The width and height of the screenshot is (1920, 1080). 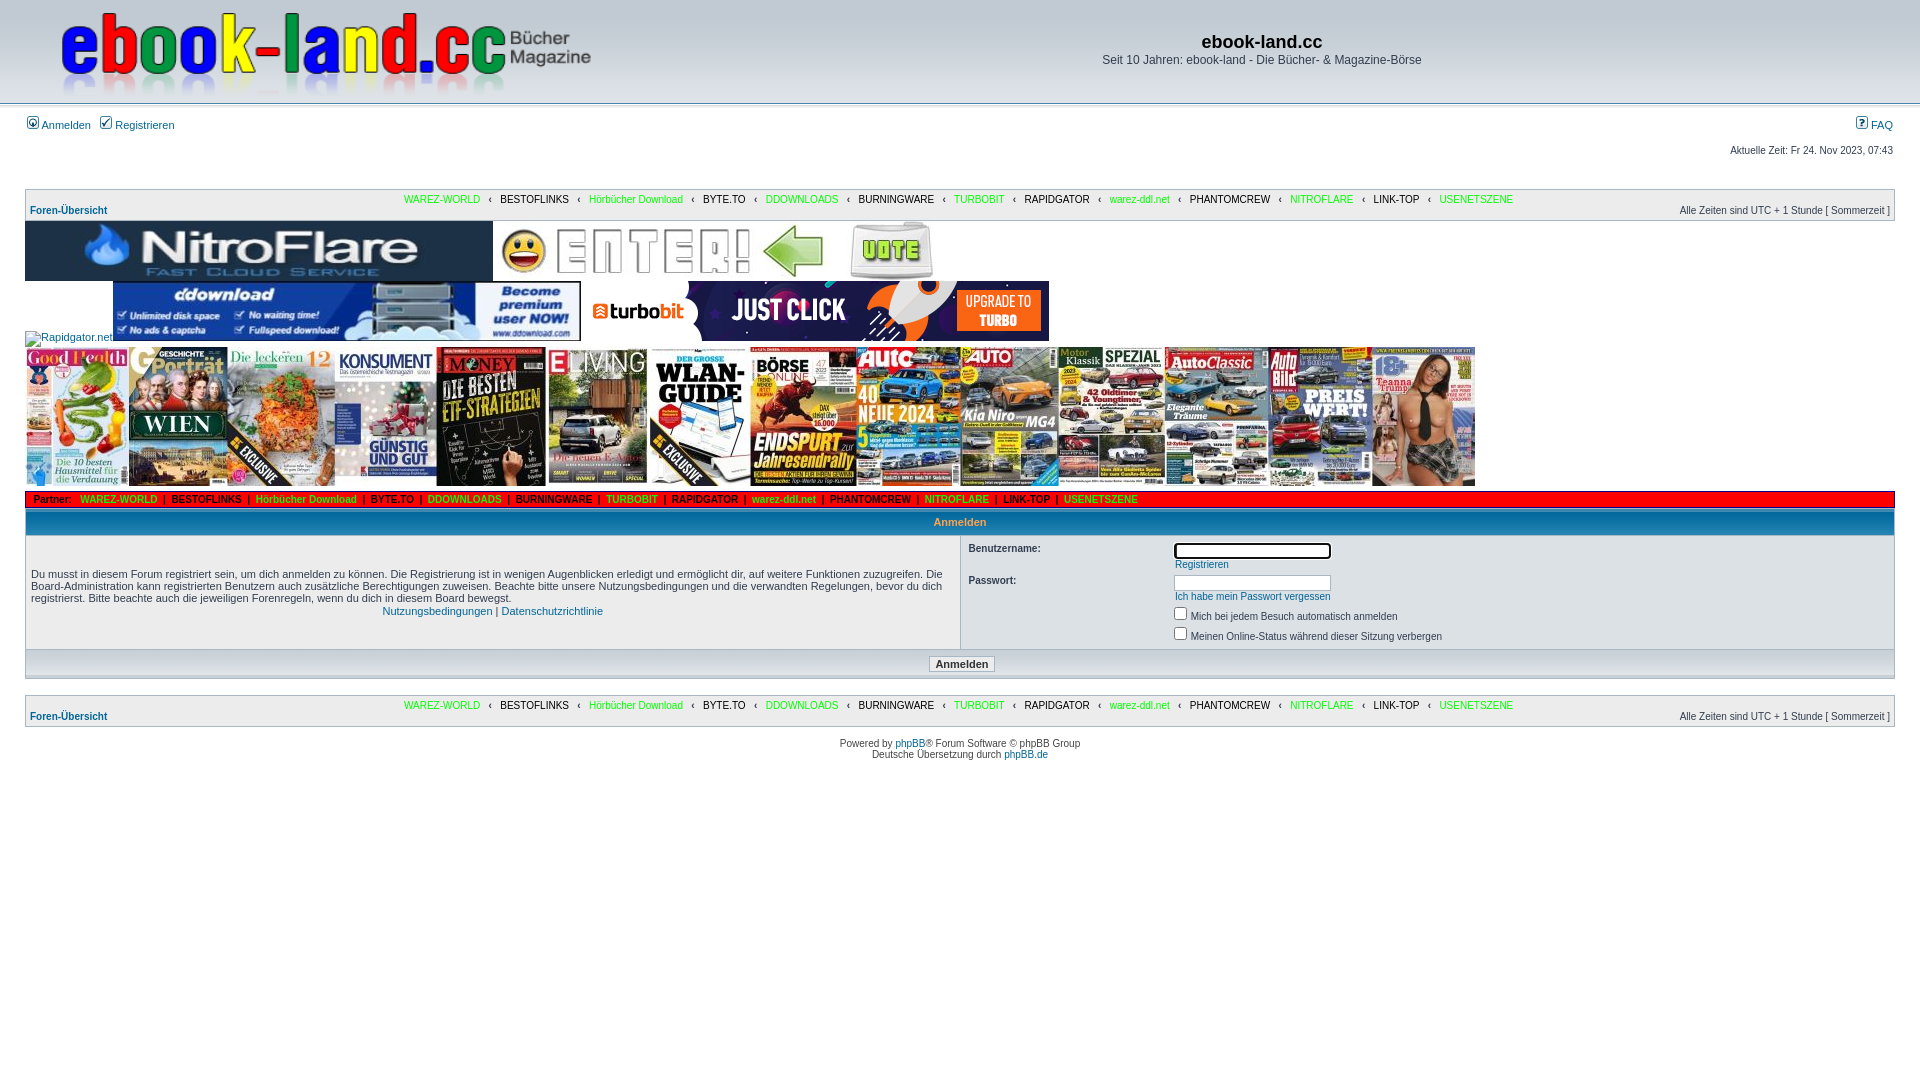 I want to click on BYTE.TO, so click(x=724, y=706).